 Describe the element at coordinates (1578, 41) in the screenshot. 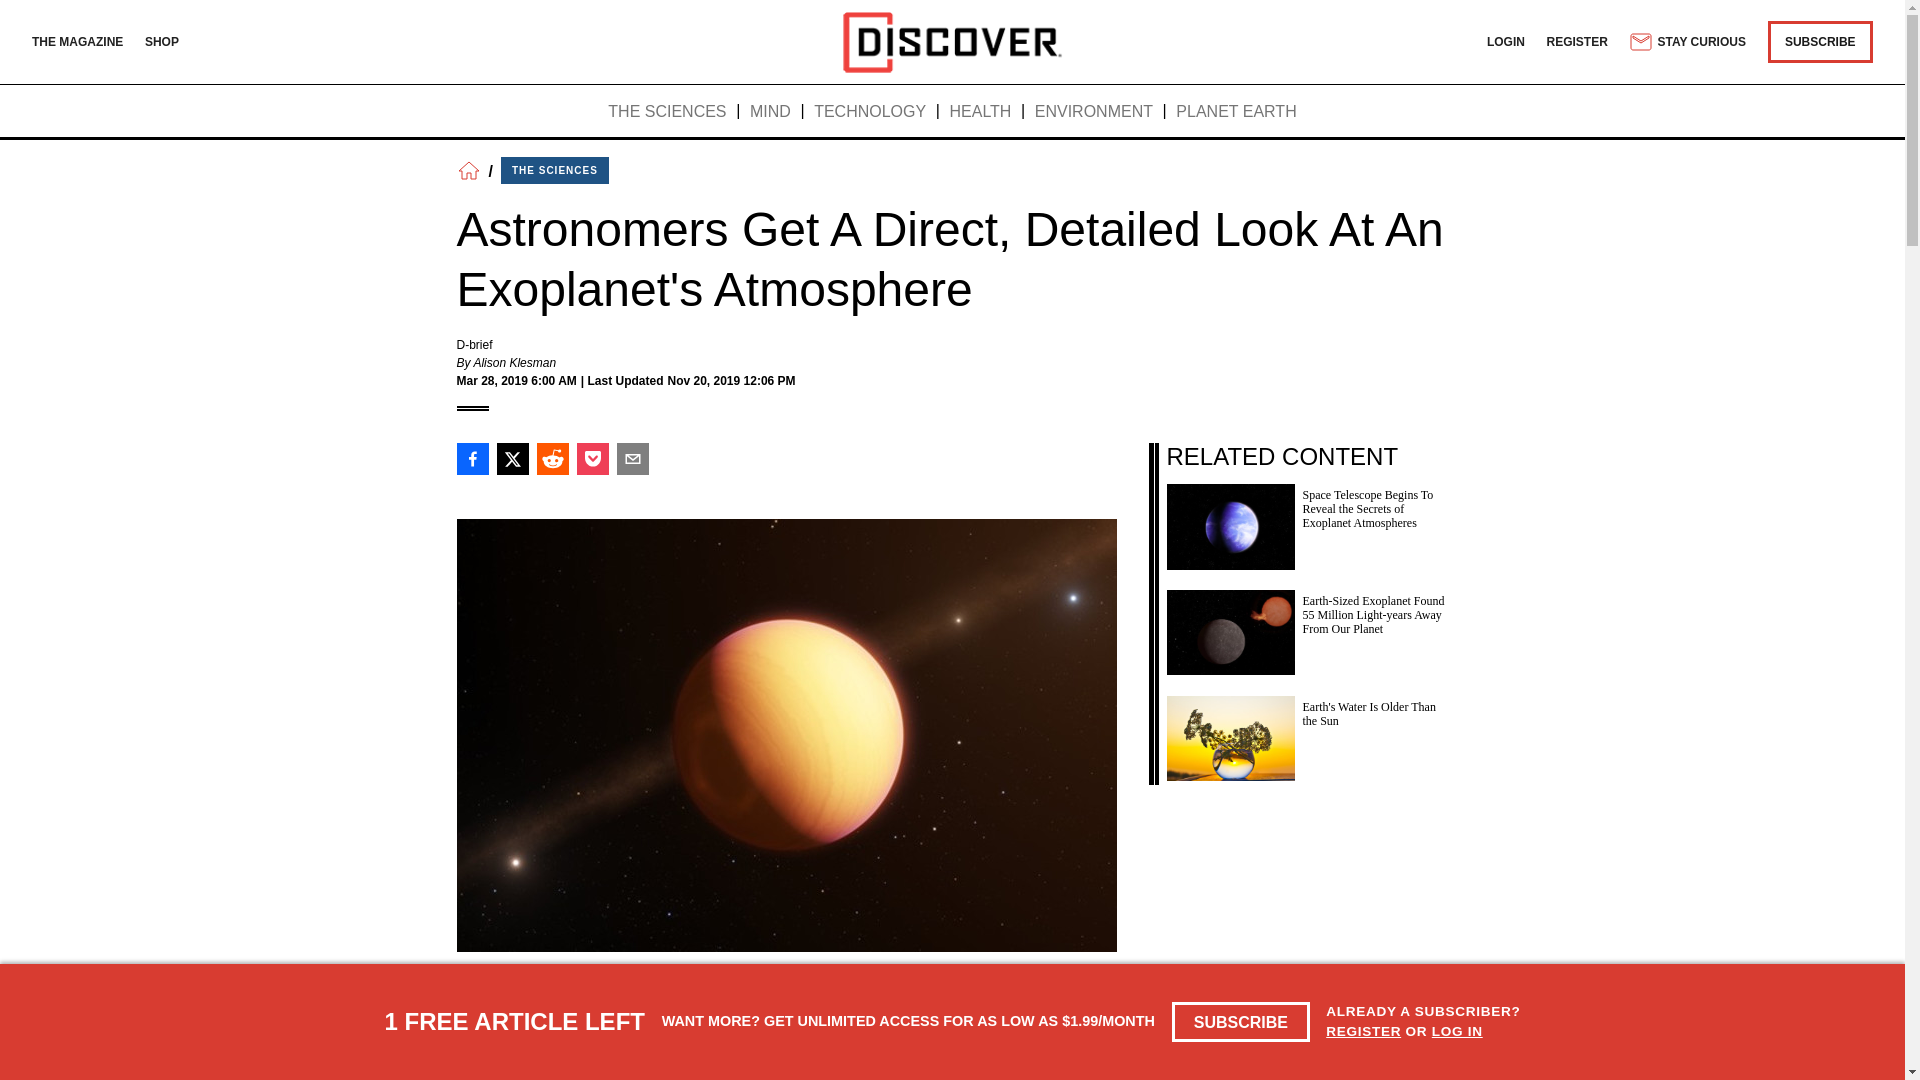

I see `REGISTER` at that location.